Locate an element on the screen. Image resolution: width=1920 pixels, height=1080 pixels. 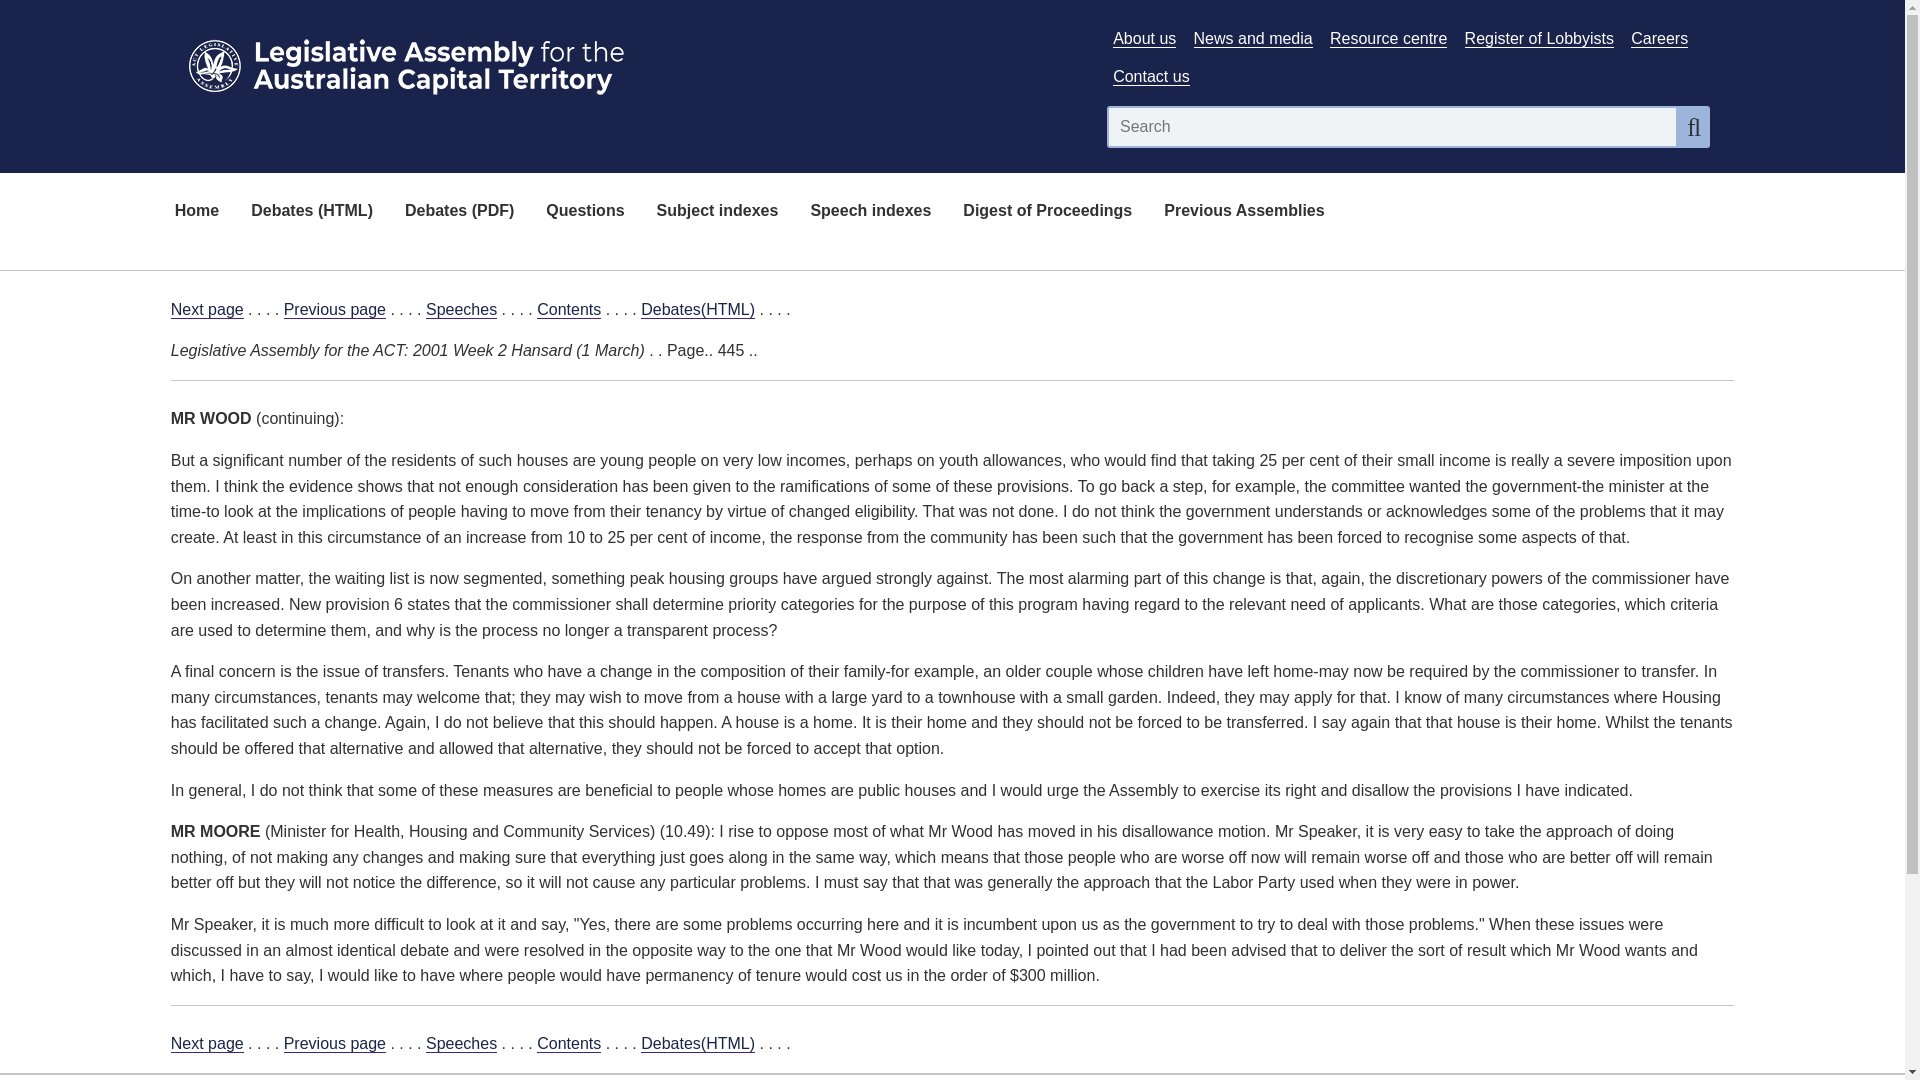
About us is located at coordinates (1144, 38).